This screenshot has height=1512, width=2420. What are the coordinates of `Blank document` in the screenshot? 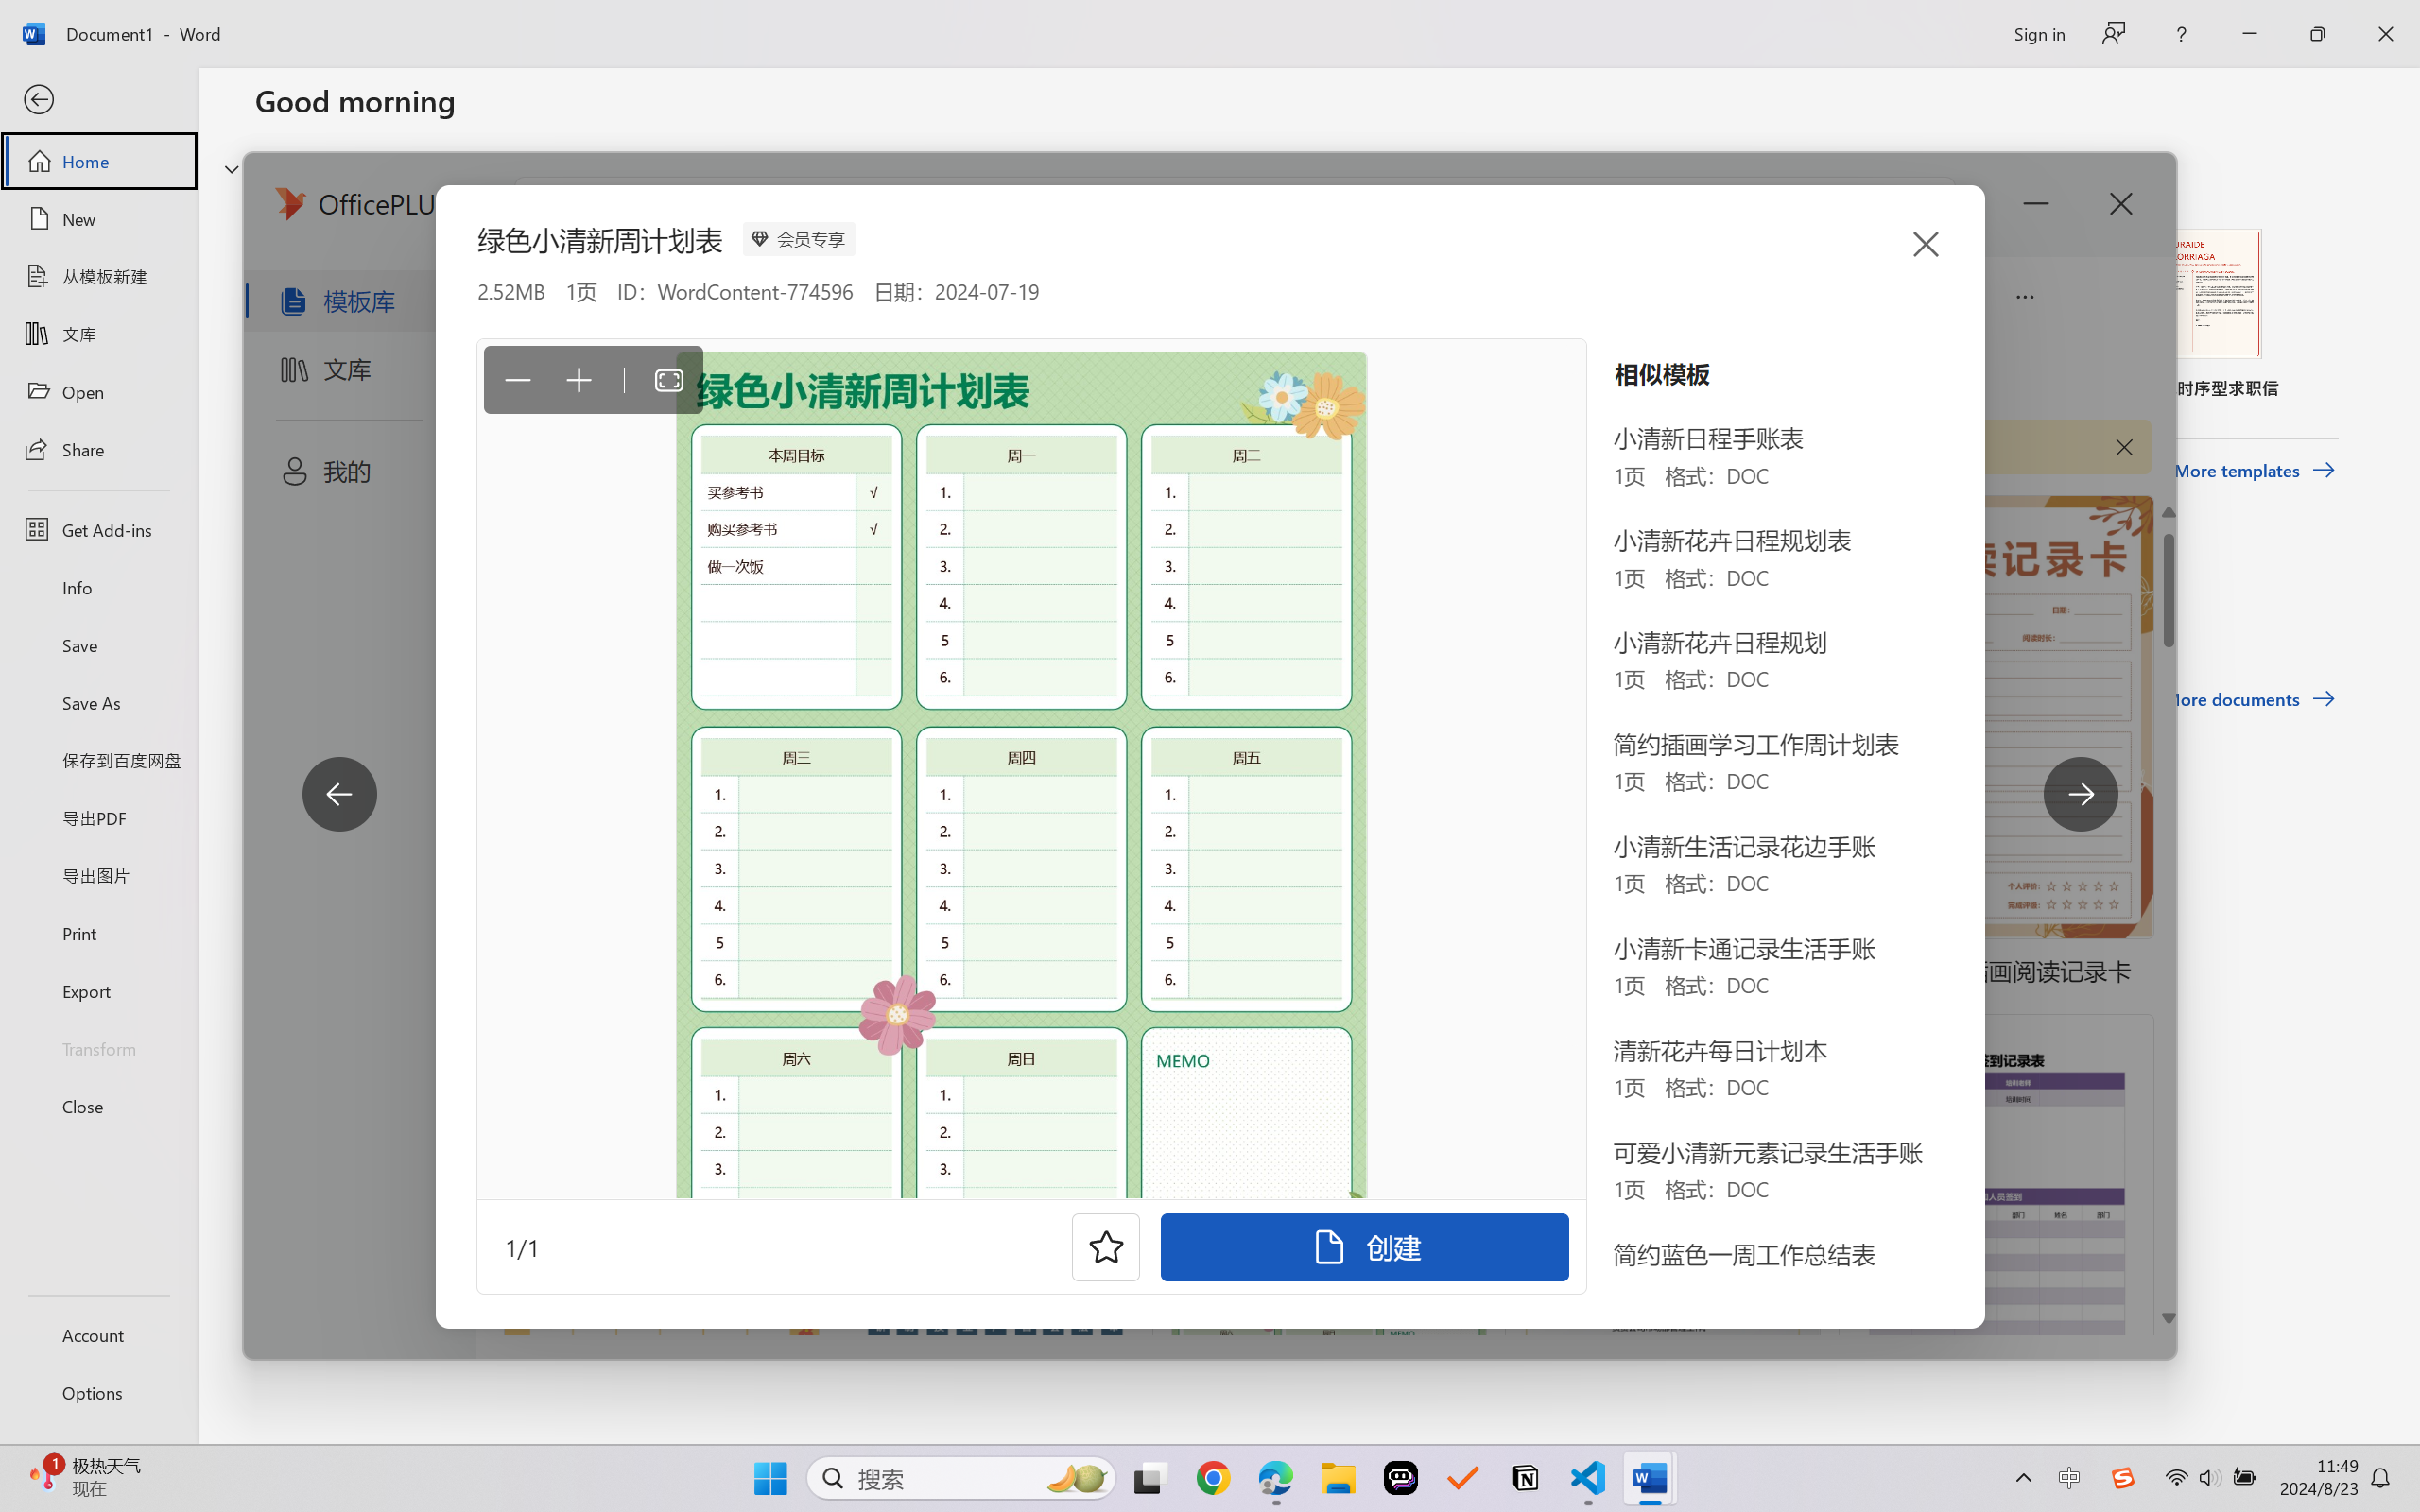 It's located at (382, 314).